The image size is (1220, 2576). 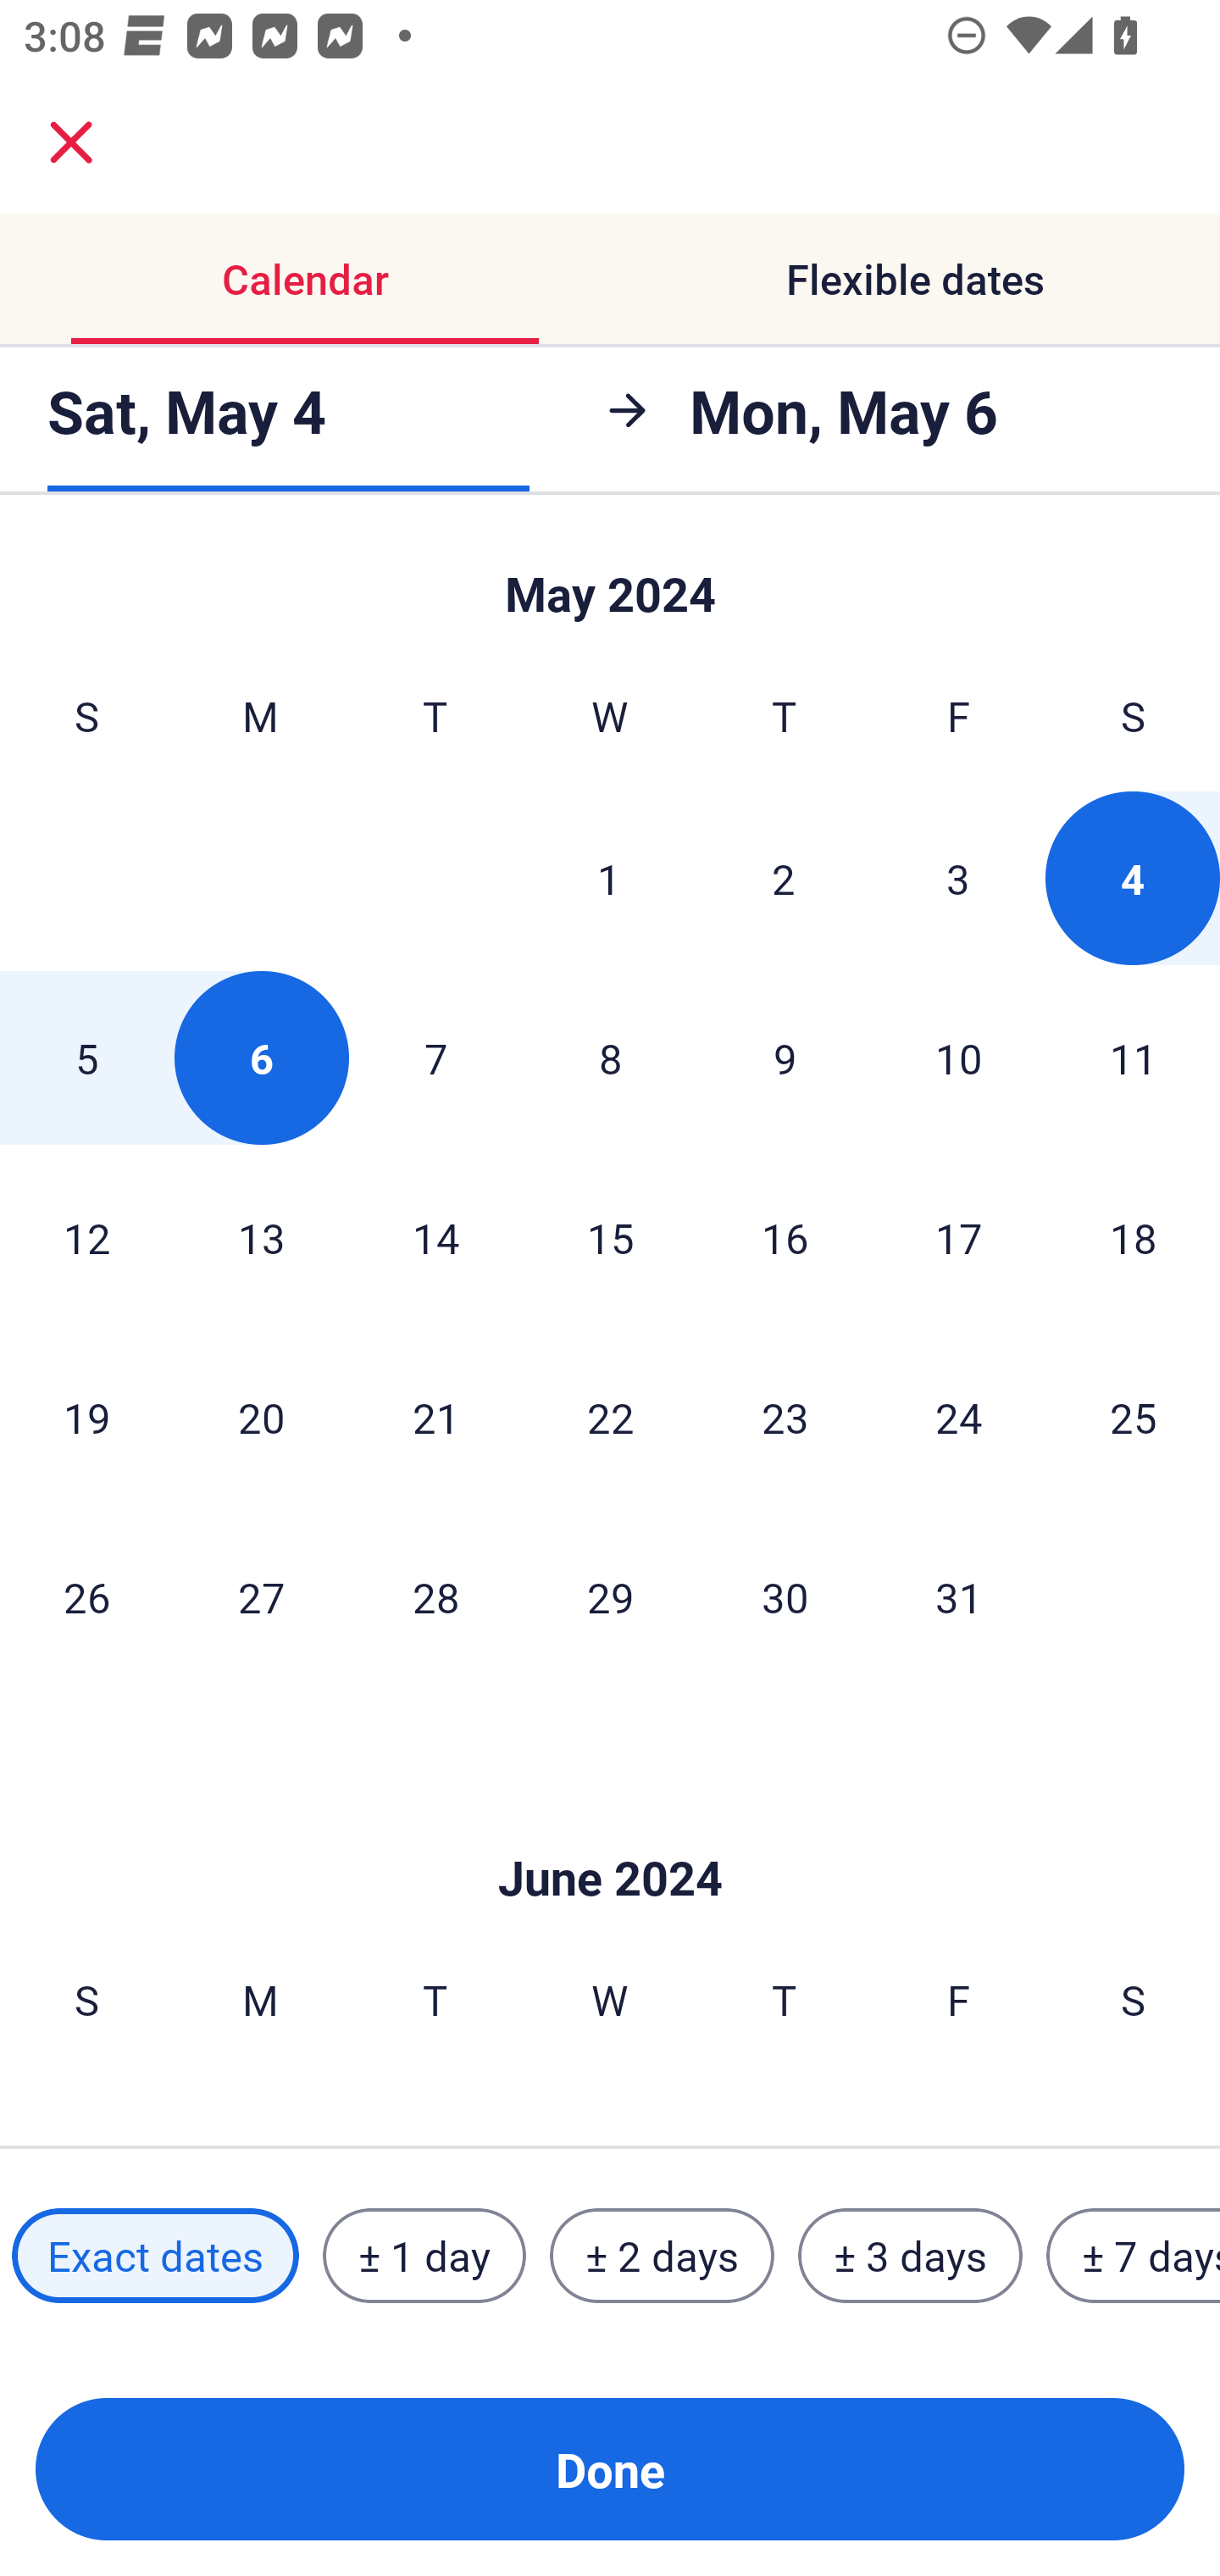 I want to click on ± 3 days, so click(x=910, y=2255).